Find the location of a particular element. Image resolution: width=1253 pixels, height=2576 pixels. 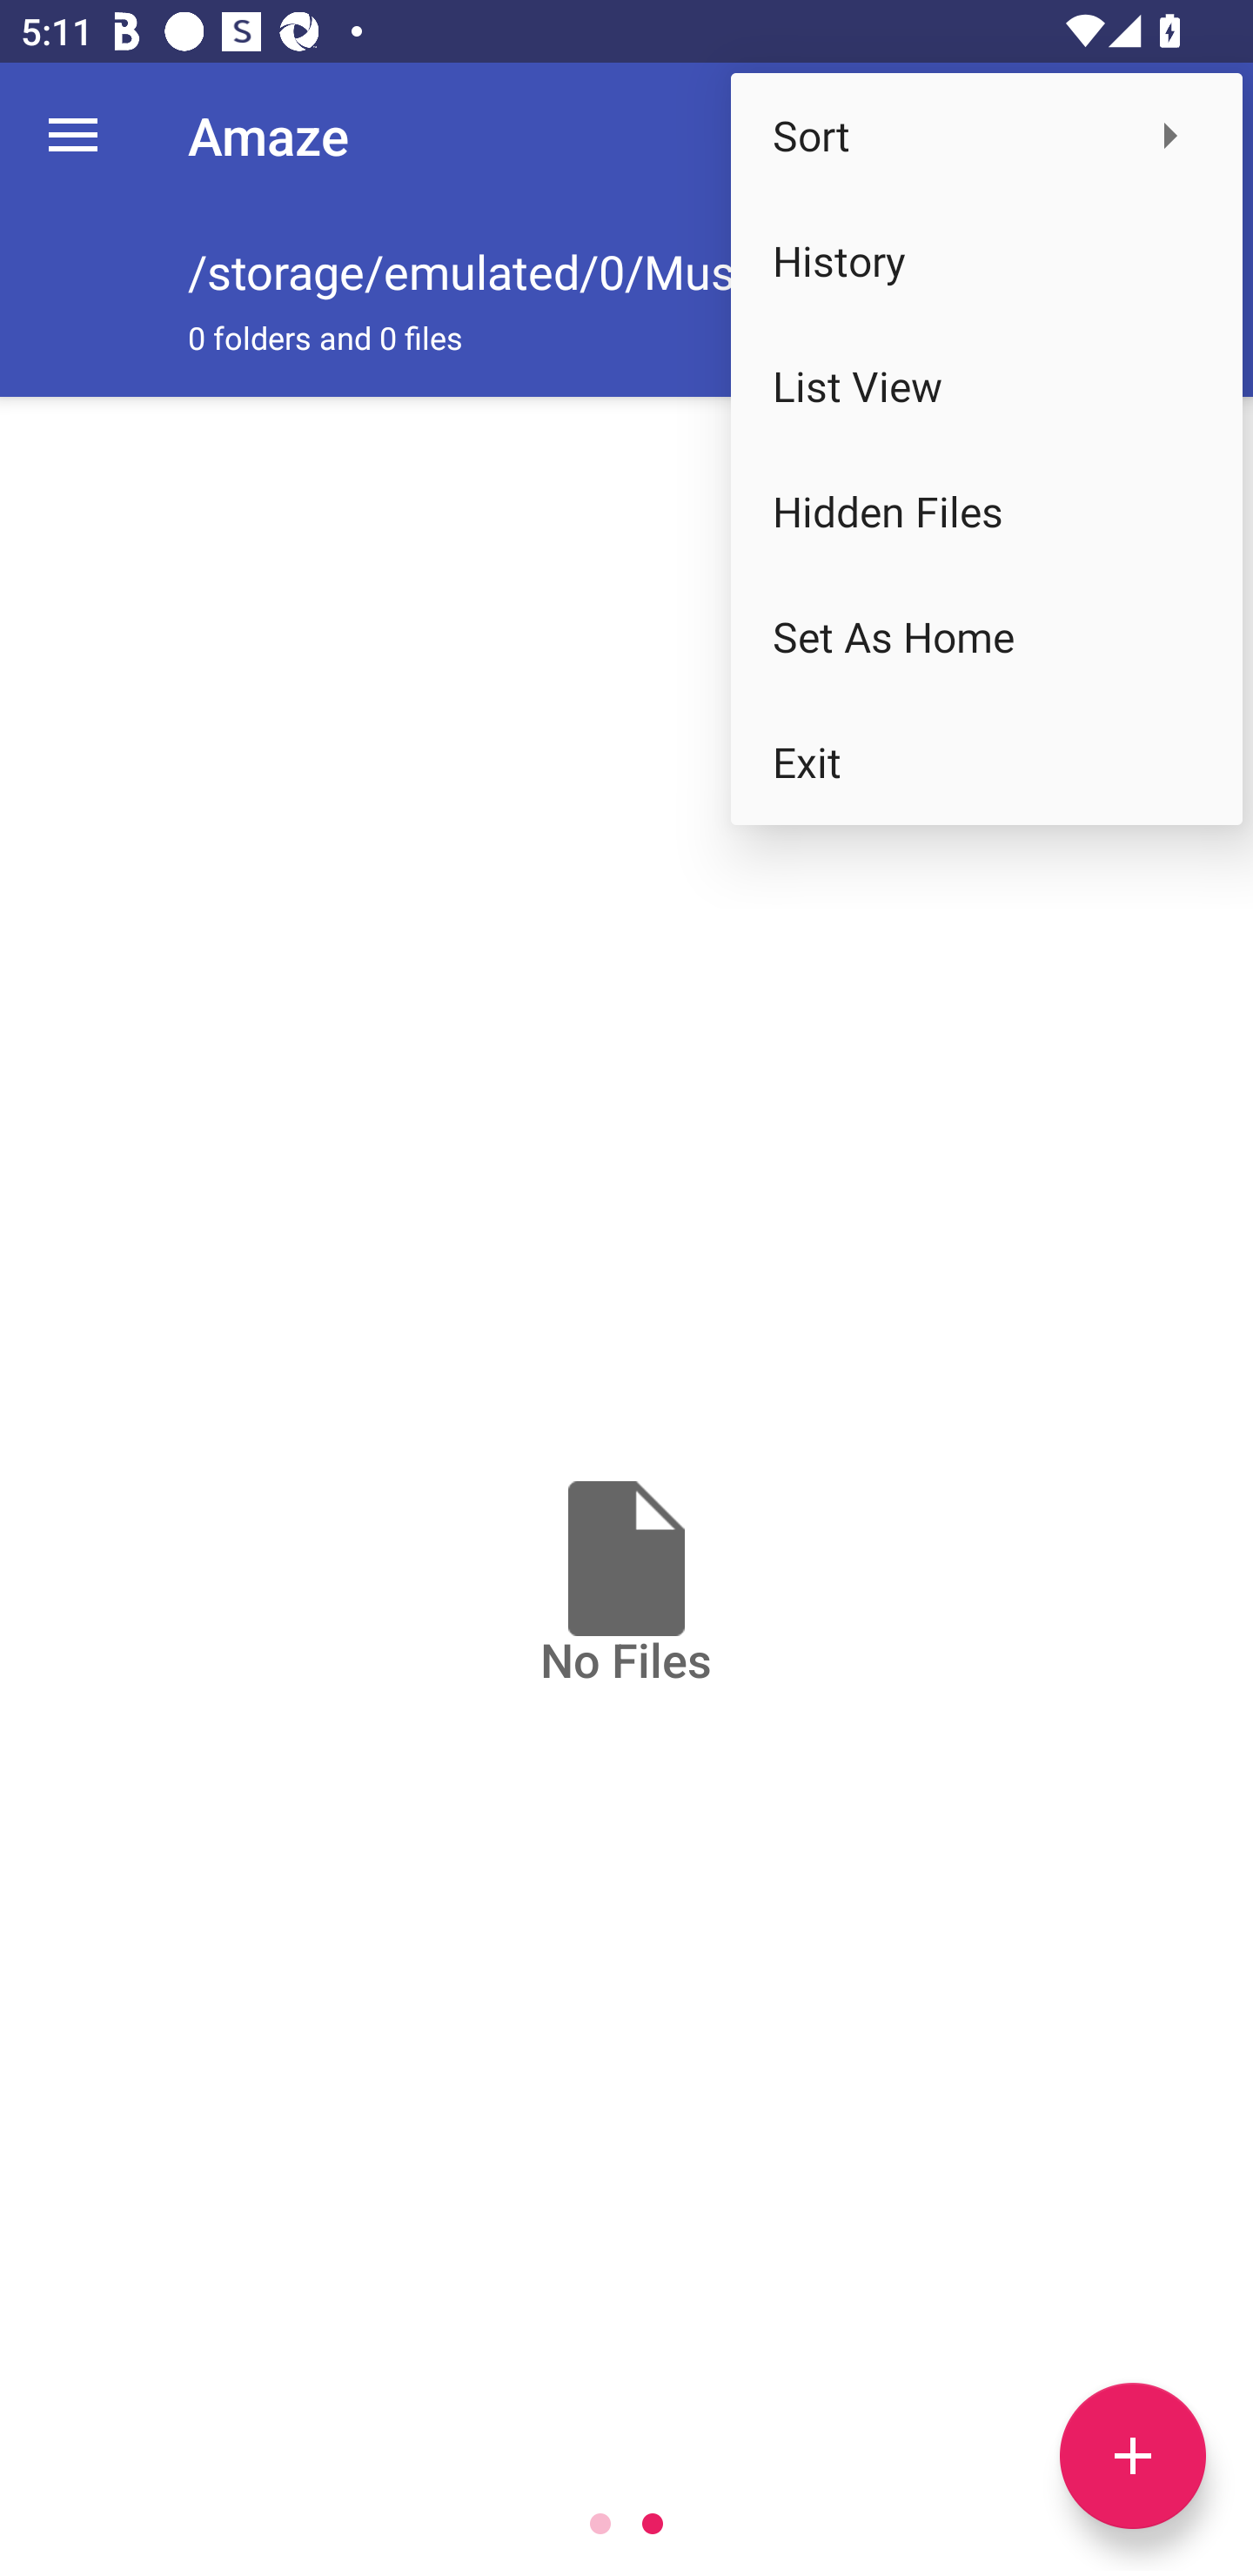

Exit is located at coordinates (987, 762).